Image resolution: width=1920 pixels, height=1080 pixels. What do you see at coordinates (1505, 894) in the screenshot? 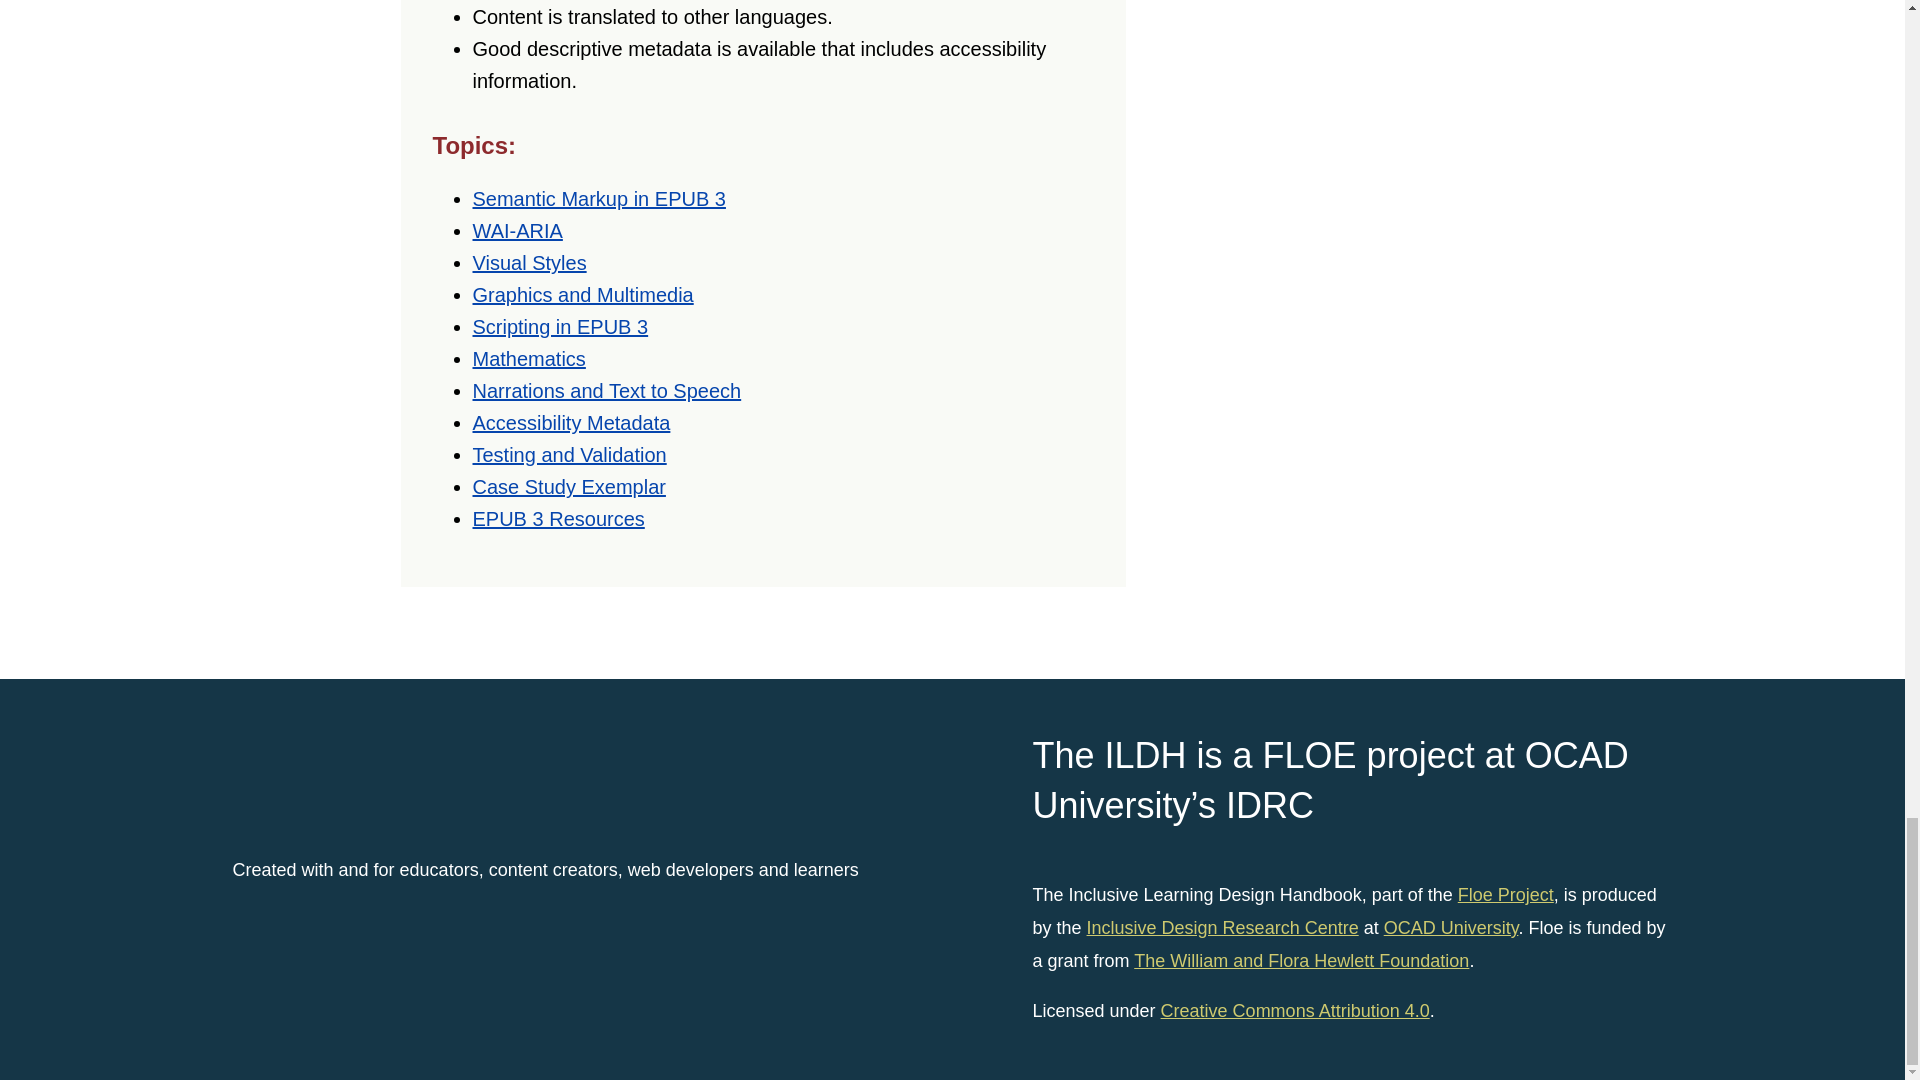
I see `Floe Project` at bounding box center [1505, 894].